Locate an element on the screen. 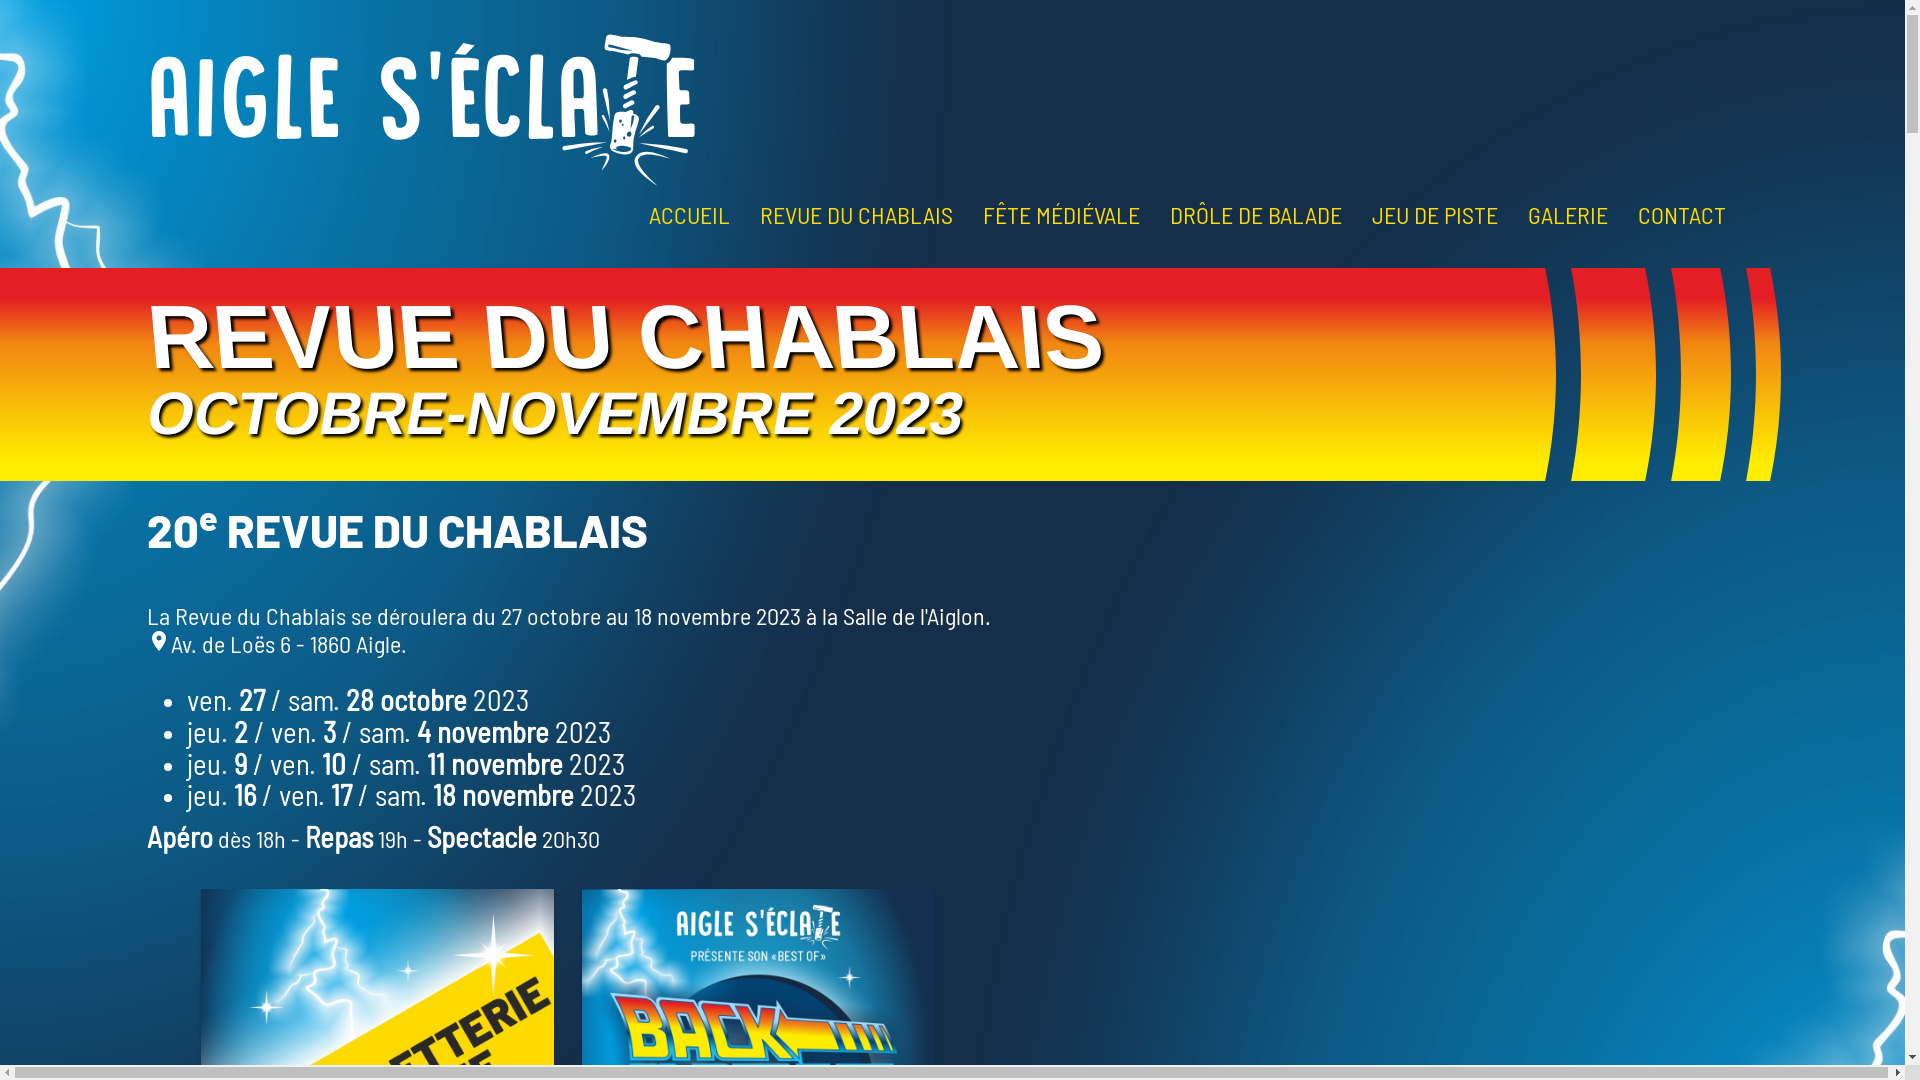 The width and height of the screenshot is (1920, 1080). ACCUEIL is located at coordinates (690, 214).